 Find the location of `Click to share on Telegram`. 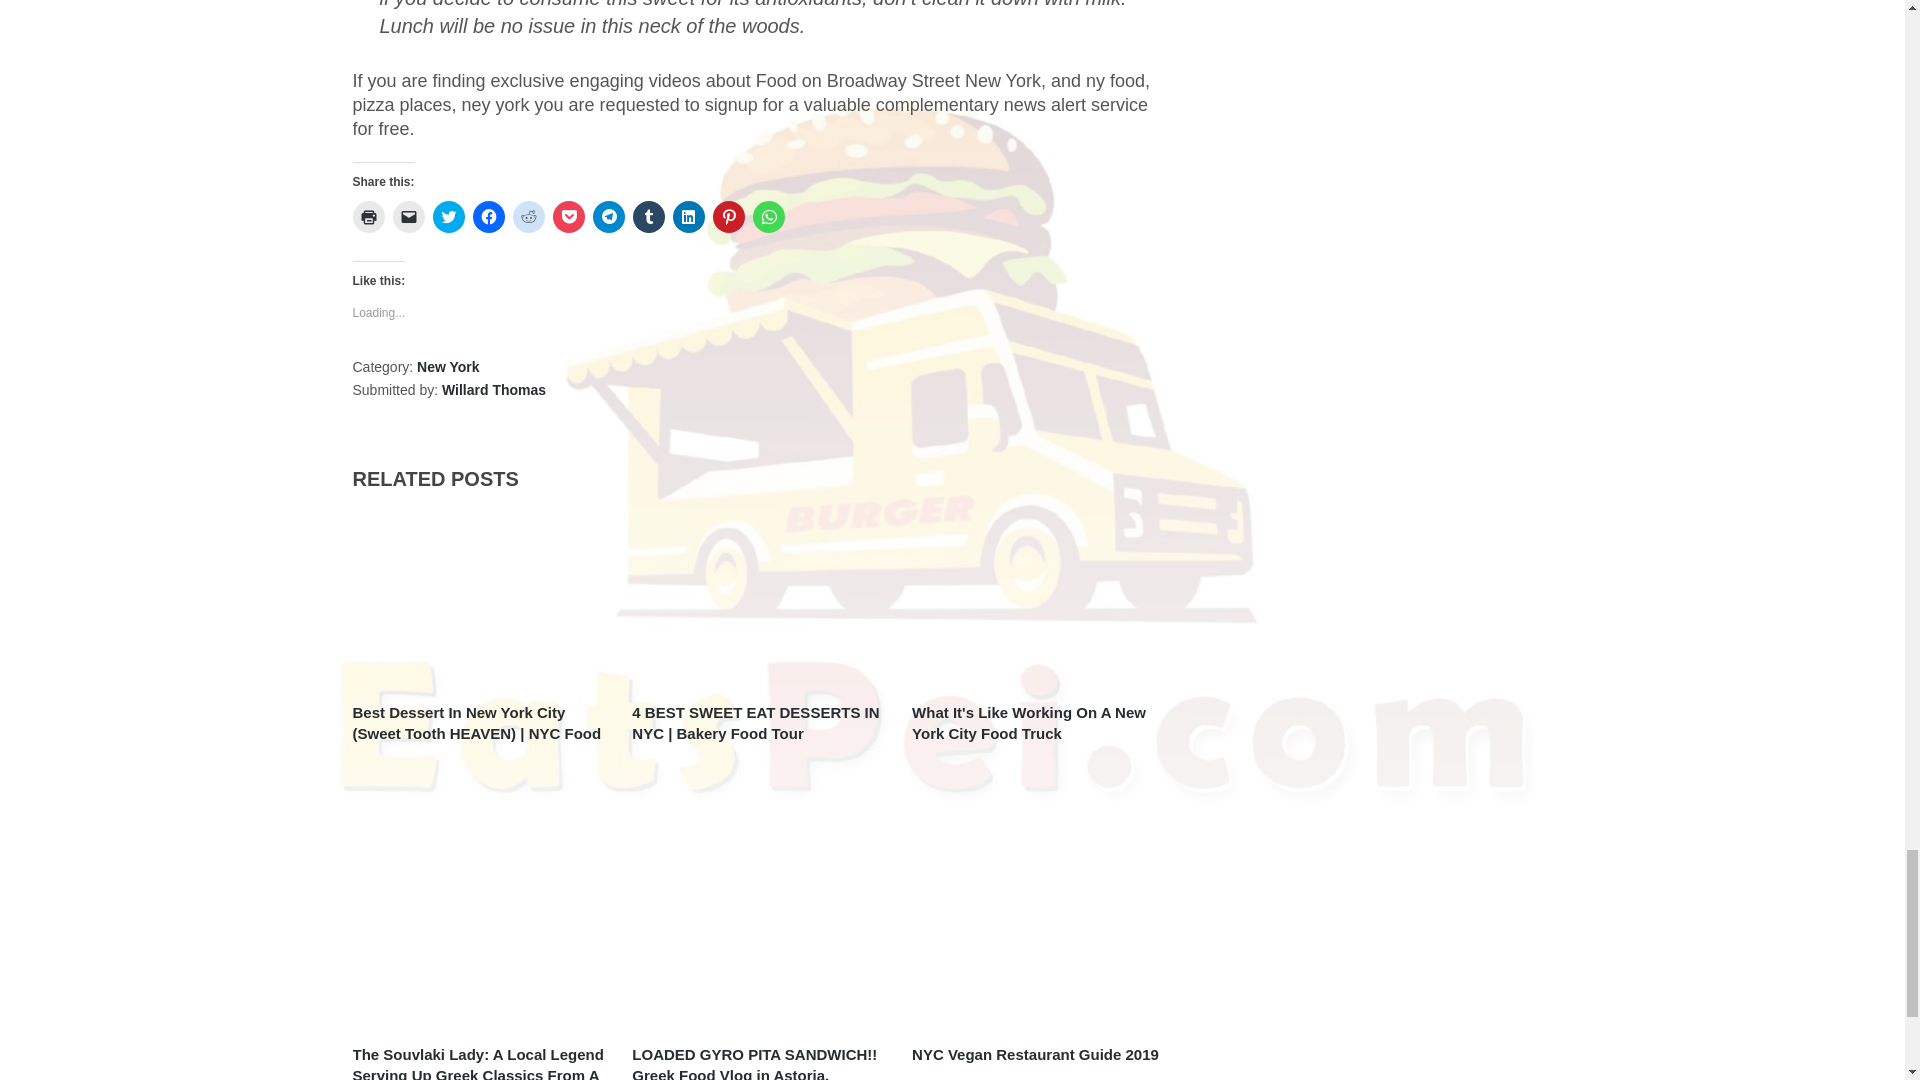

Click to share on Telegram is located at coordinates (608, 216).